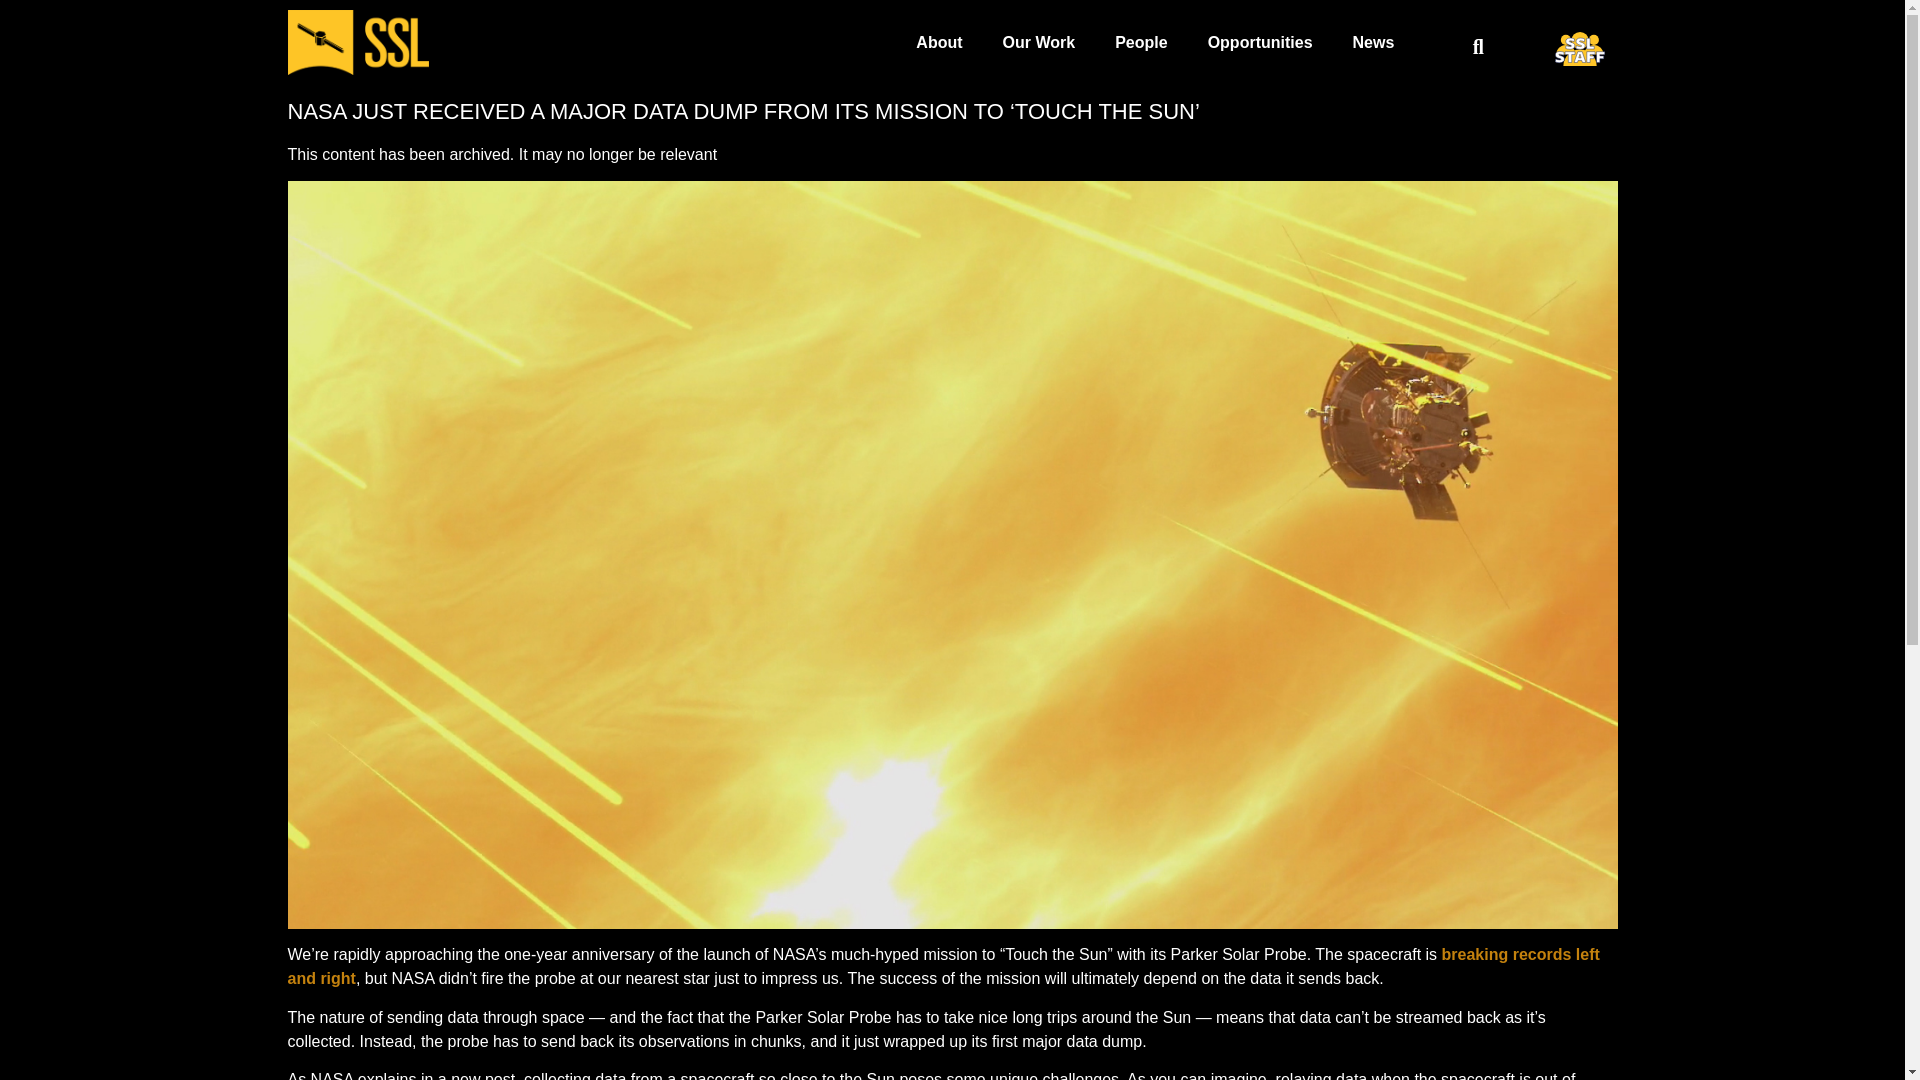 This screenshot has height=1080, width=1920. Describe the element at coordinates (1260, 42) in the screenshot. I see `Opportunities` at that location.